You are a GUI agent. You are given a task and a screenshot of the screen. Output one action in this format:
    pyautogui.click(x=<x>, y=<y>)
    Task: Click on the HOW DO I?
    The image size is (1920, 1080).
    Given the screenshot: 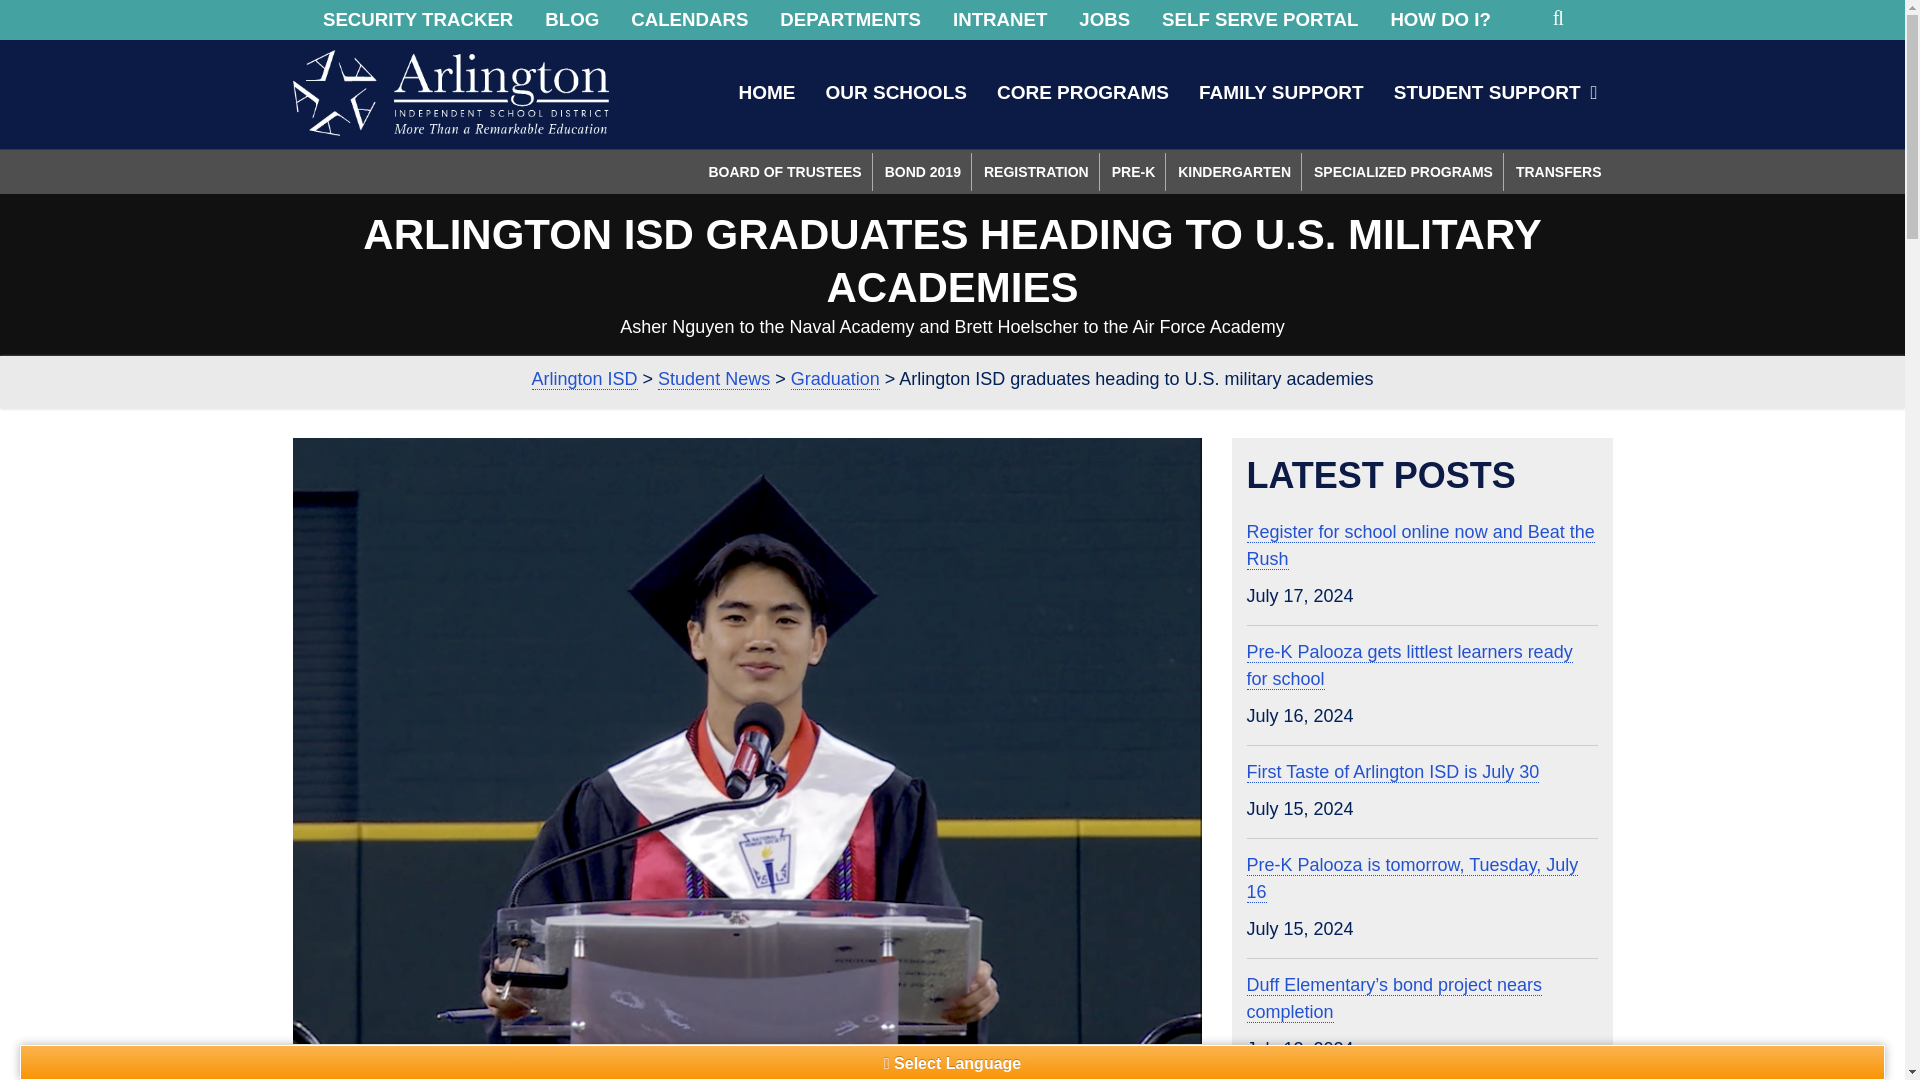 What is the action you would take?
    pyautogui.click(x=1440, y=20)
    